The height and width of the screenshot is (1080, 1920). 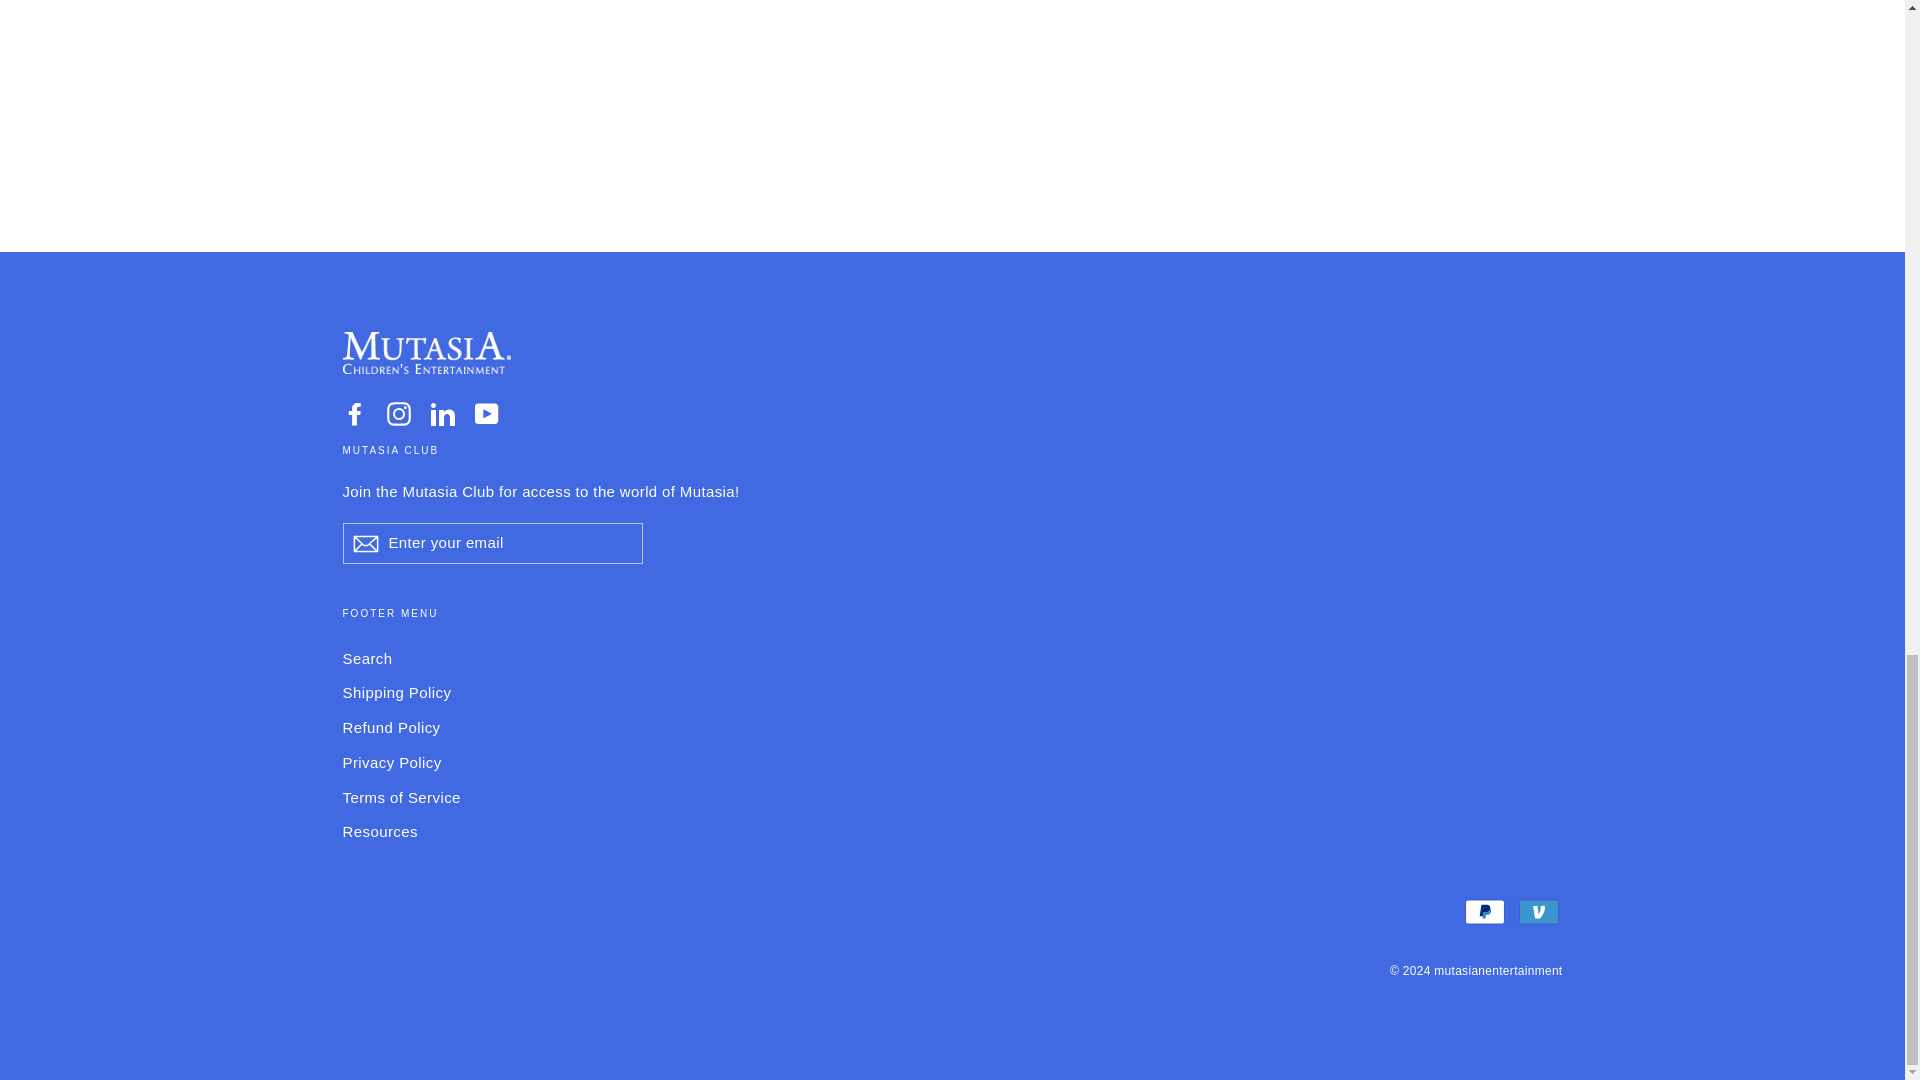 What do you see at coordinates (486, 412) in the screenshot?
I see `mutasianentertainment on YouTube` at bounding box center [486, 412].